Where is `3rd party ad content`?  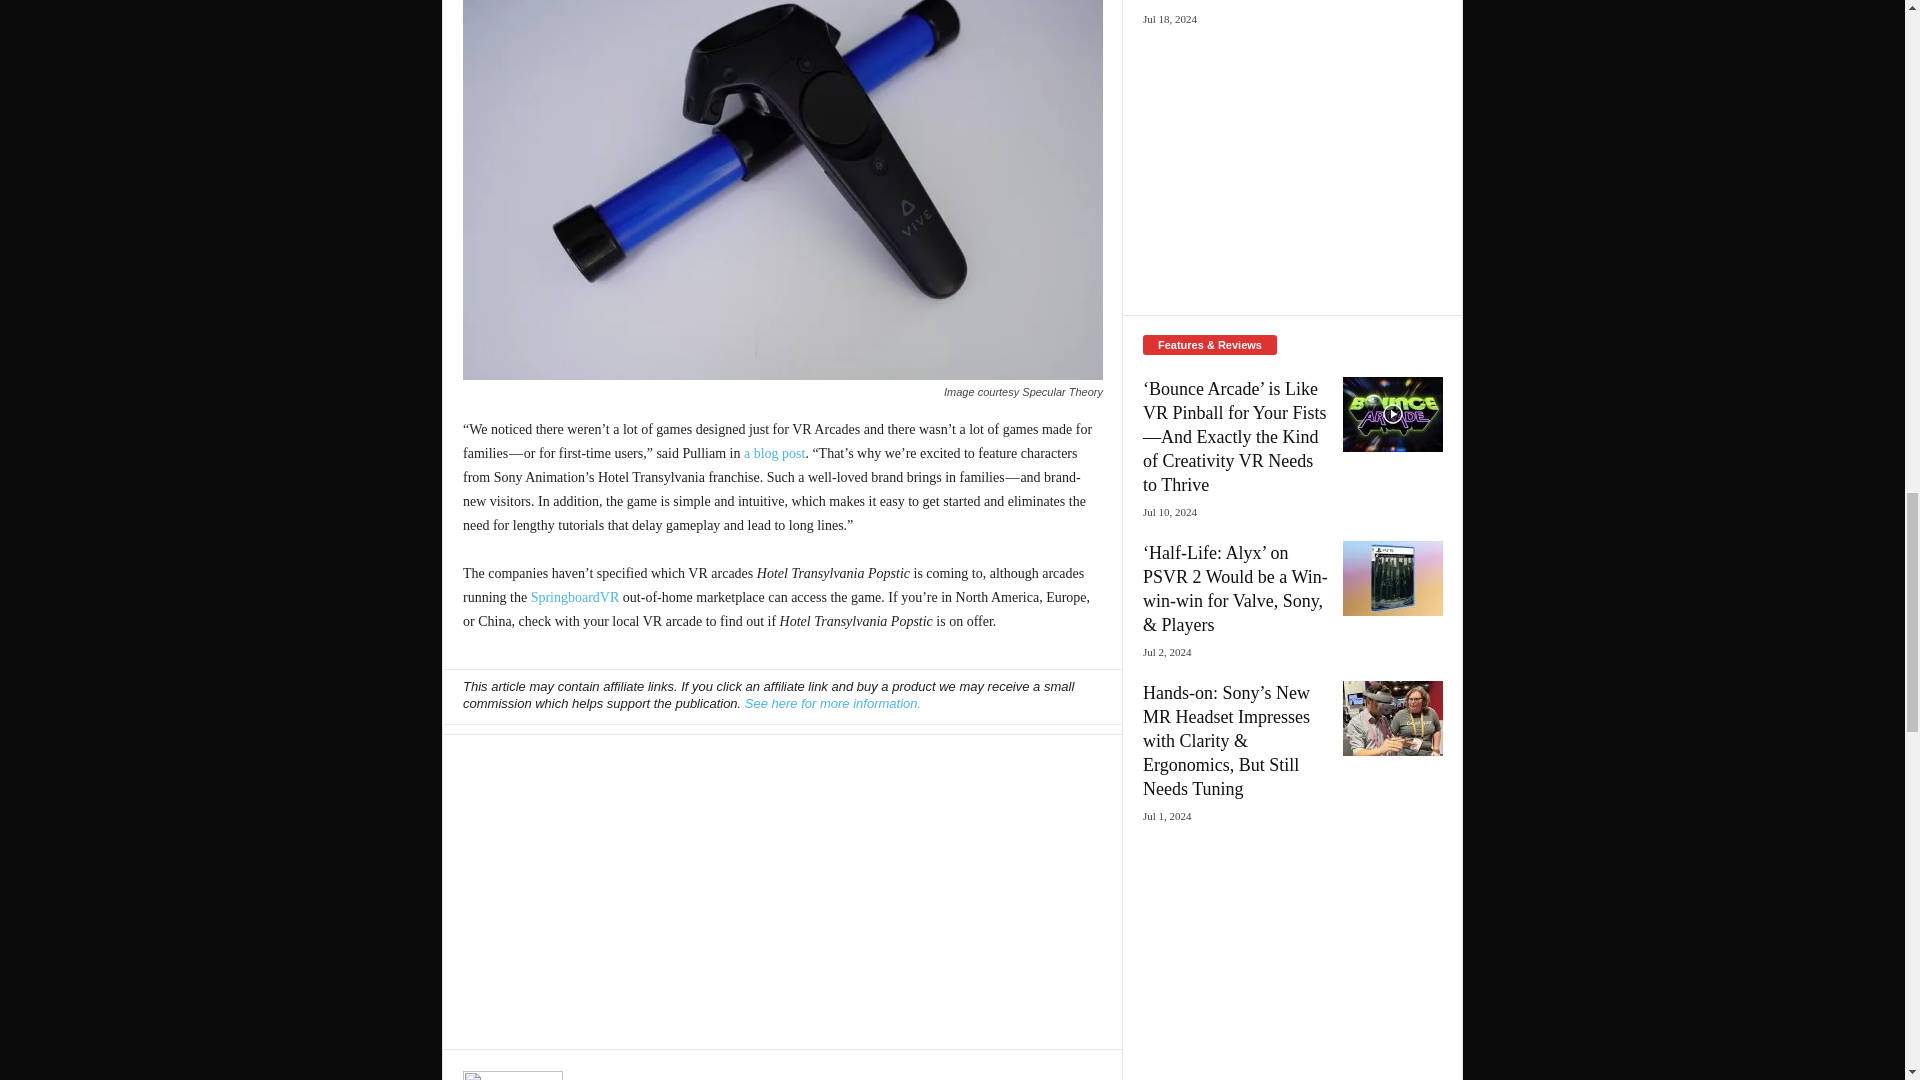
3rd party ad content is located at coordinates (783, 880).